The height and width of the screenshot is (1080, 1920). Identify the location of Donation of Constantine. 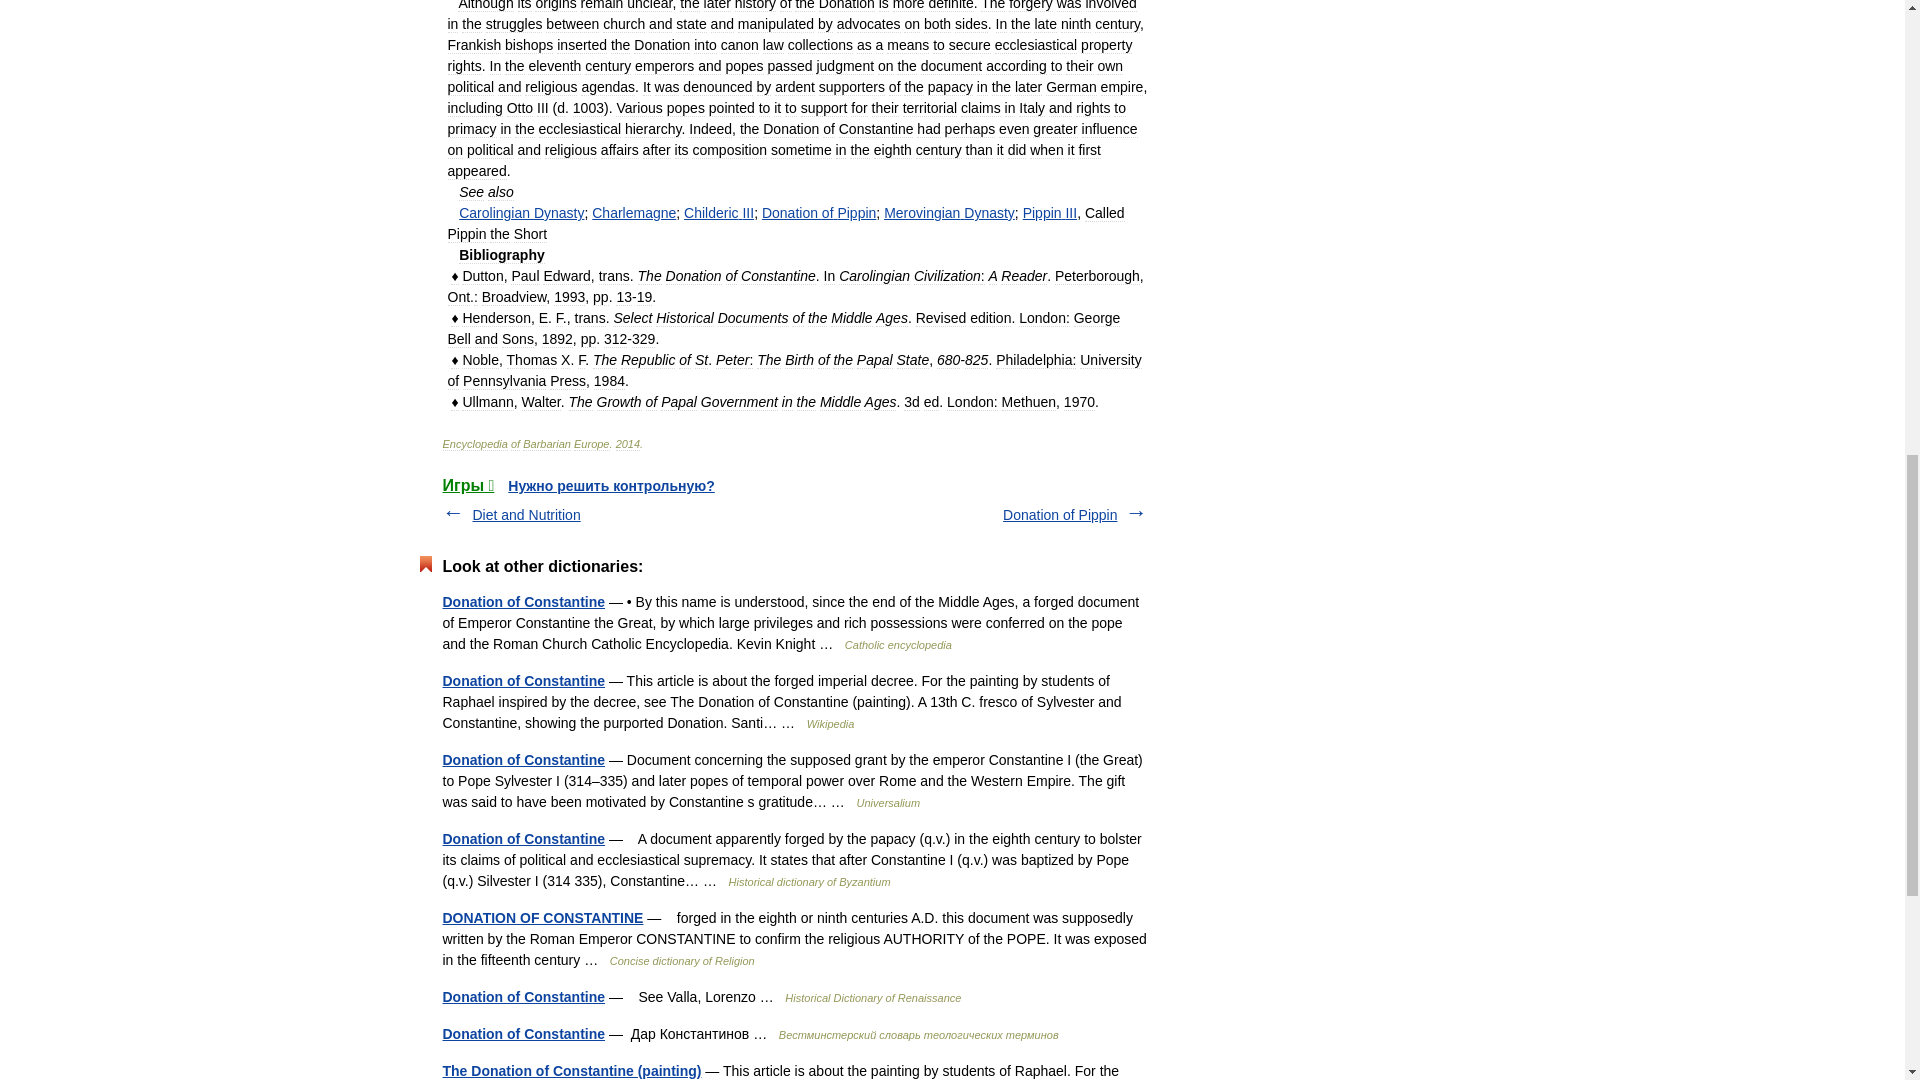
(522, 680).